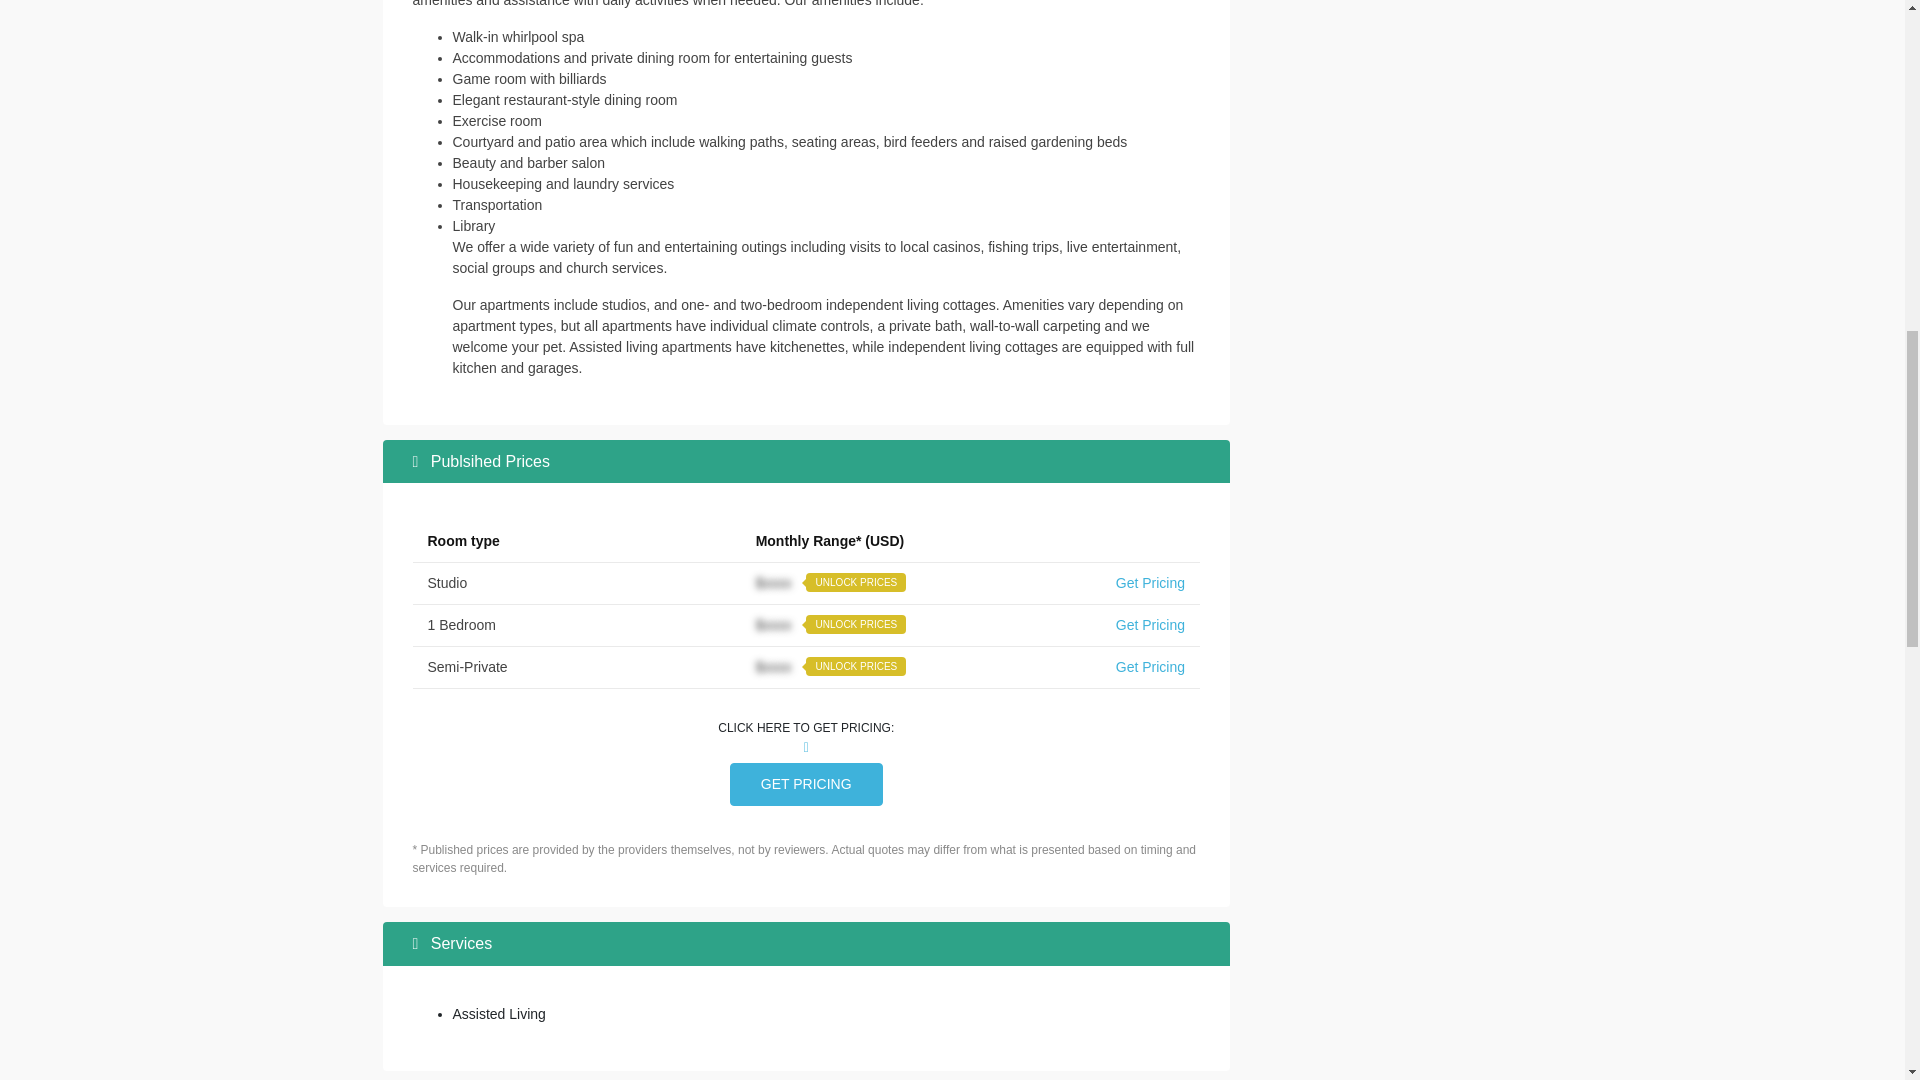 The height and width of the screenshot is (1080, 1920). Describe the element at coordinates (856, 666) in the screenshot. I see `UNLOCK PRICES` at that location.